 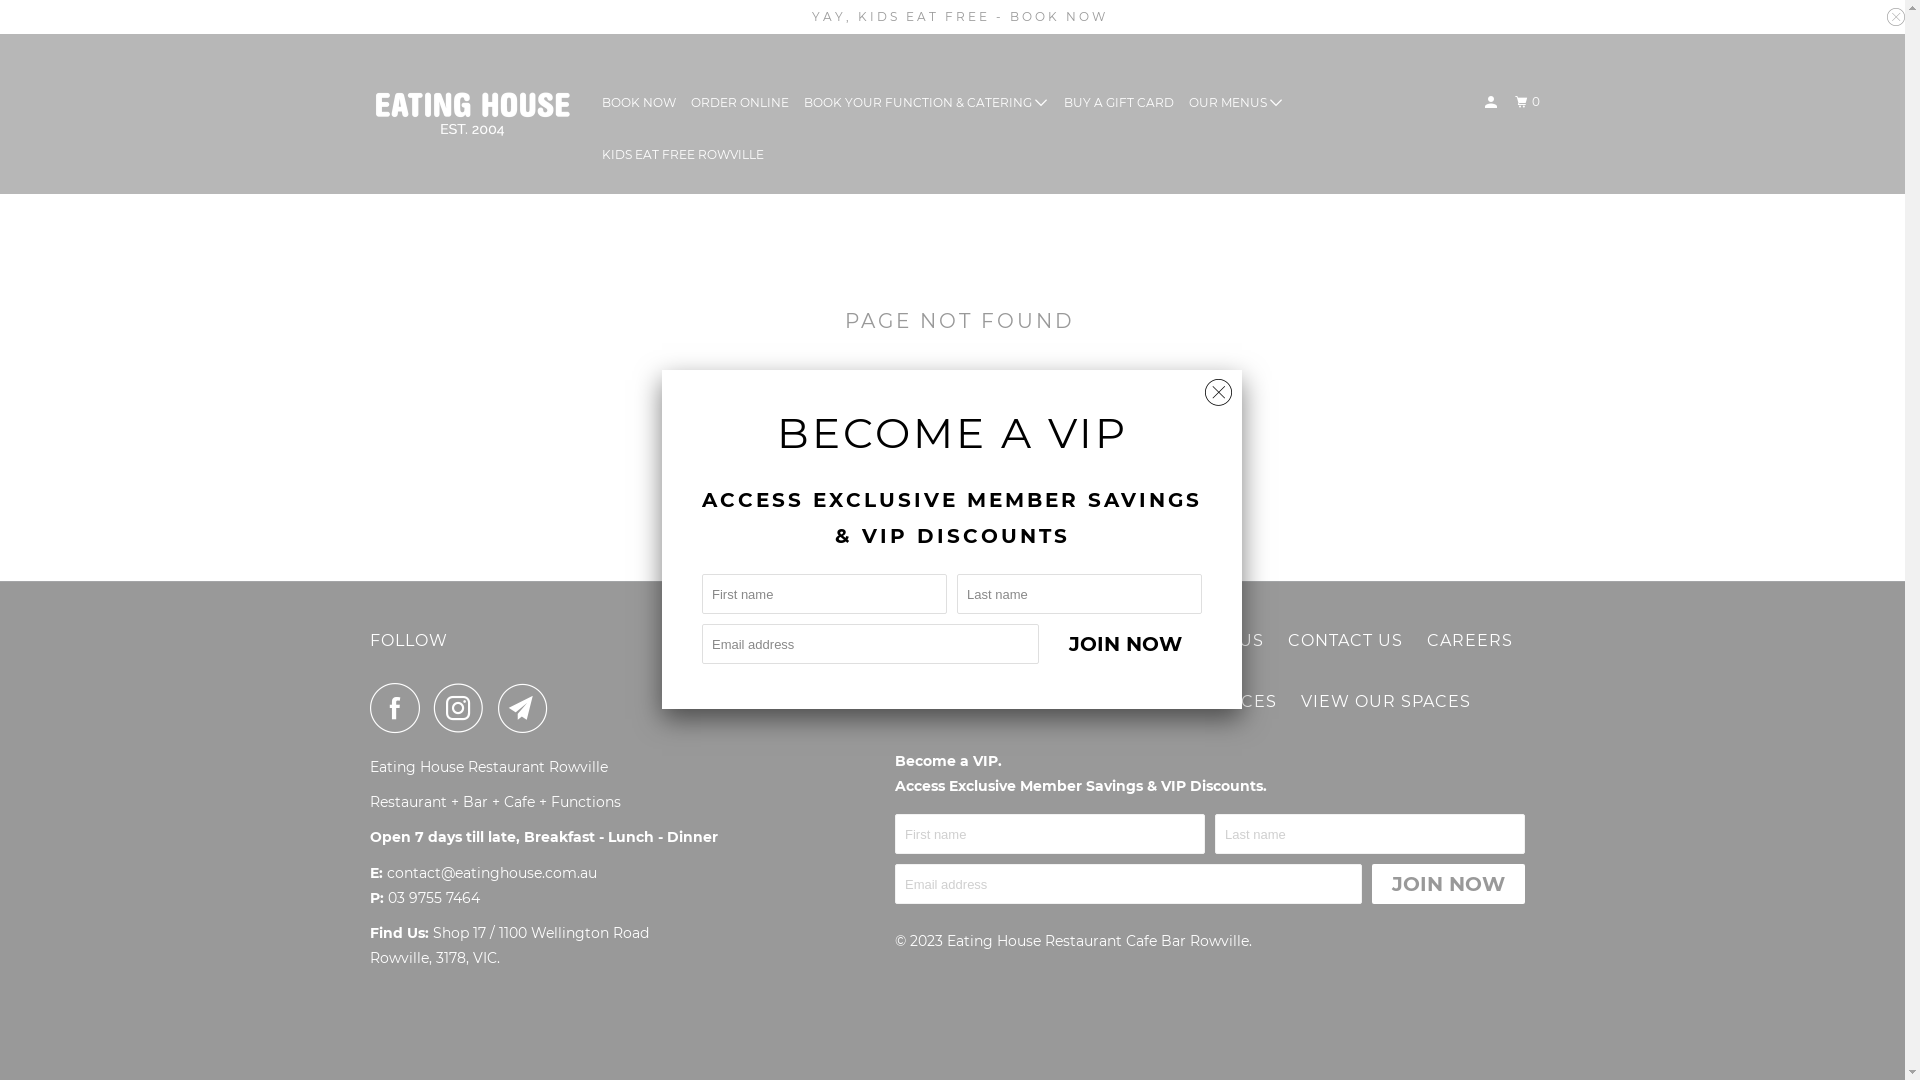 I want to click on FIND US, so click(x=1226, y=642).